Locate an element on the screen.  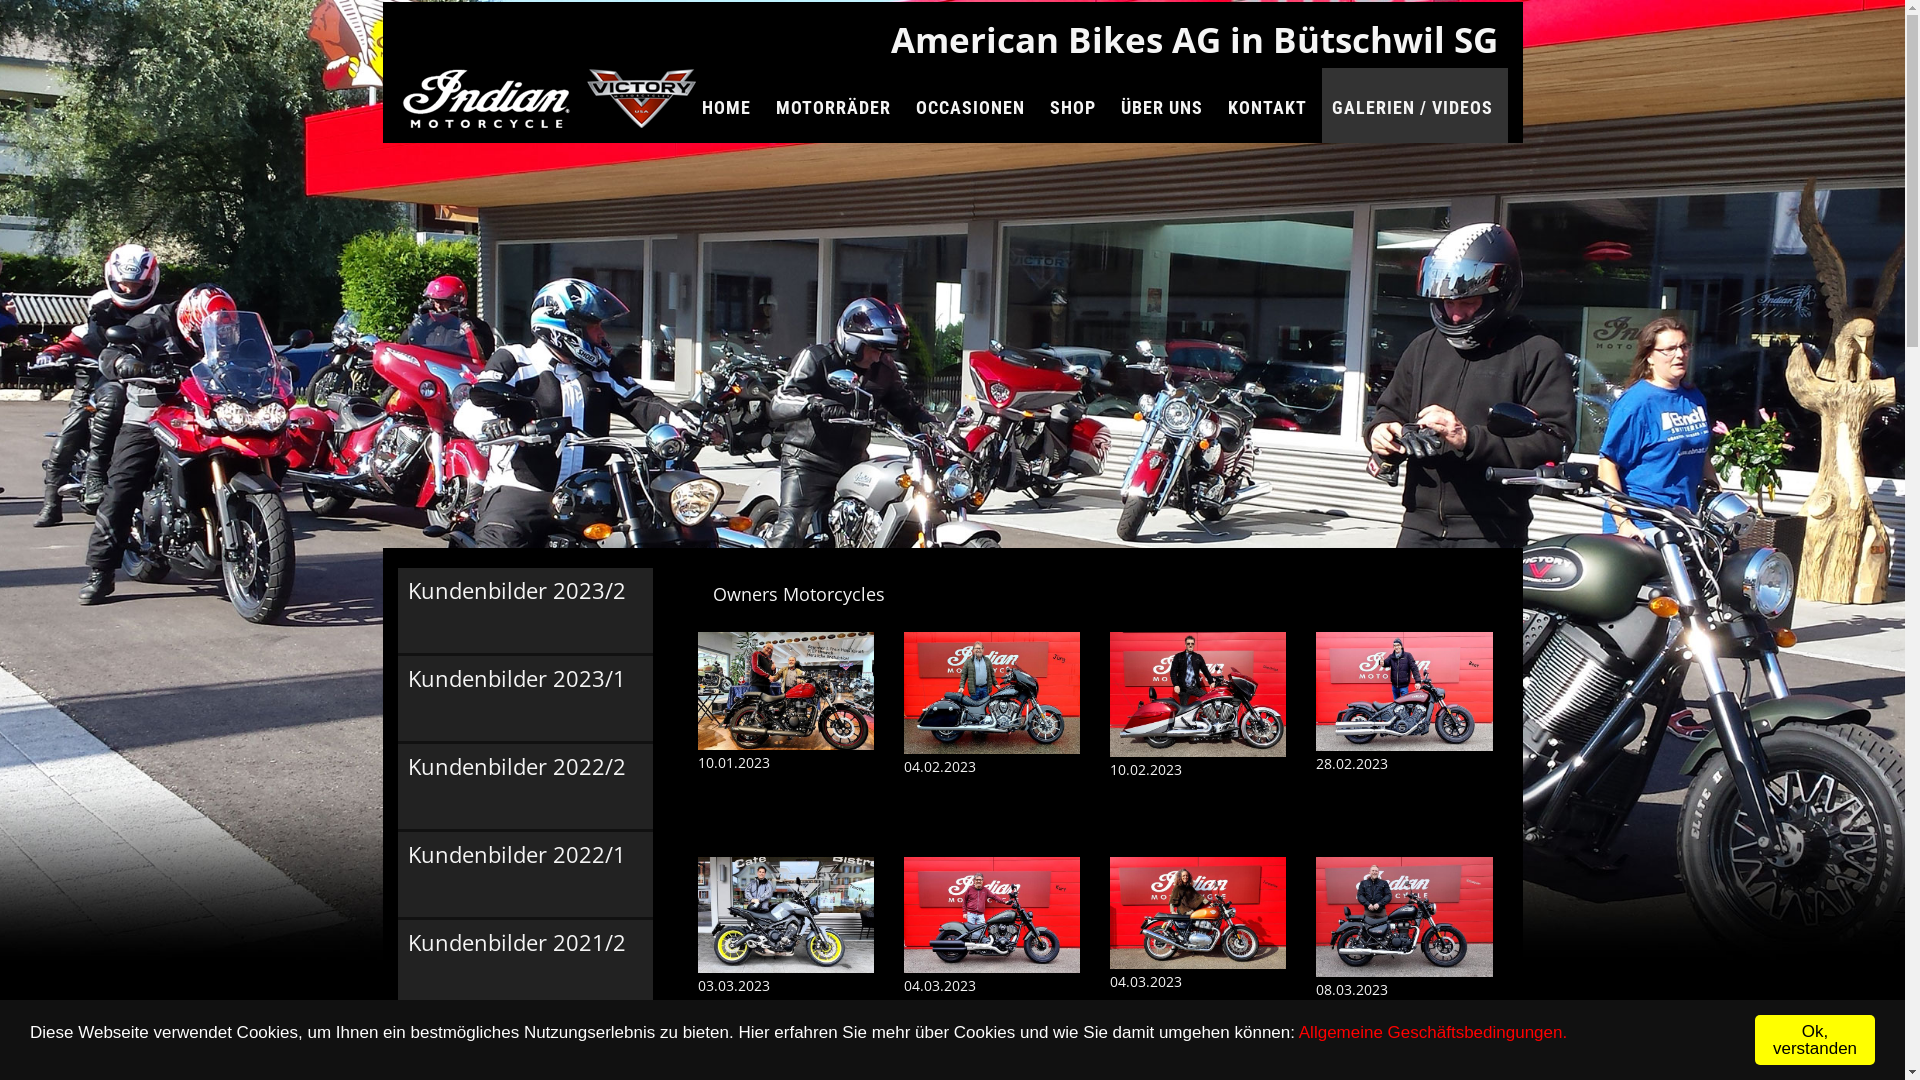
Kundenbilder 2021/1 is located at coordinates (517, 1046).